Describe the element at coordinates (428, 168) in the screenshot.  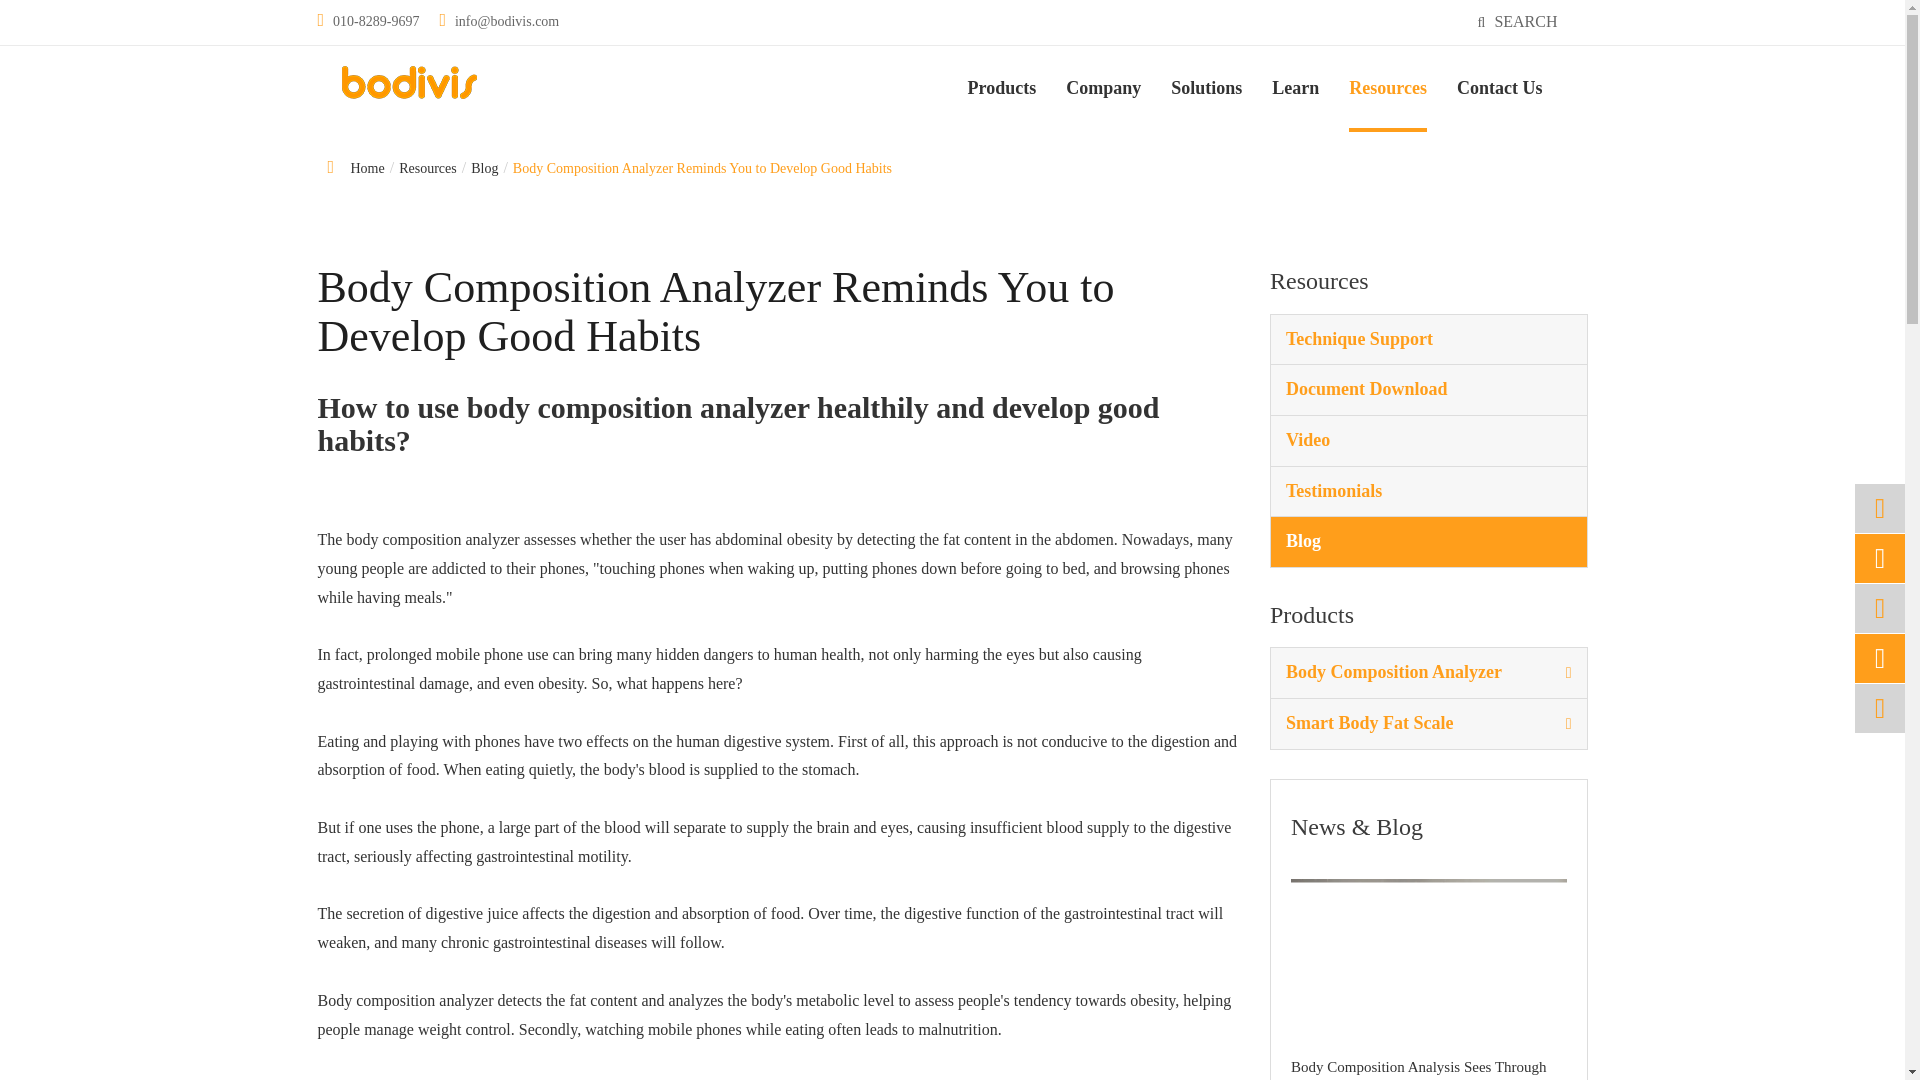
I see `Resources` at that location.